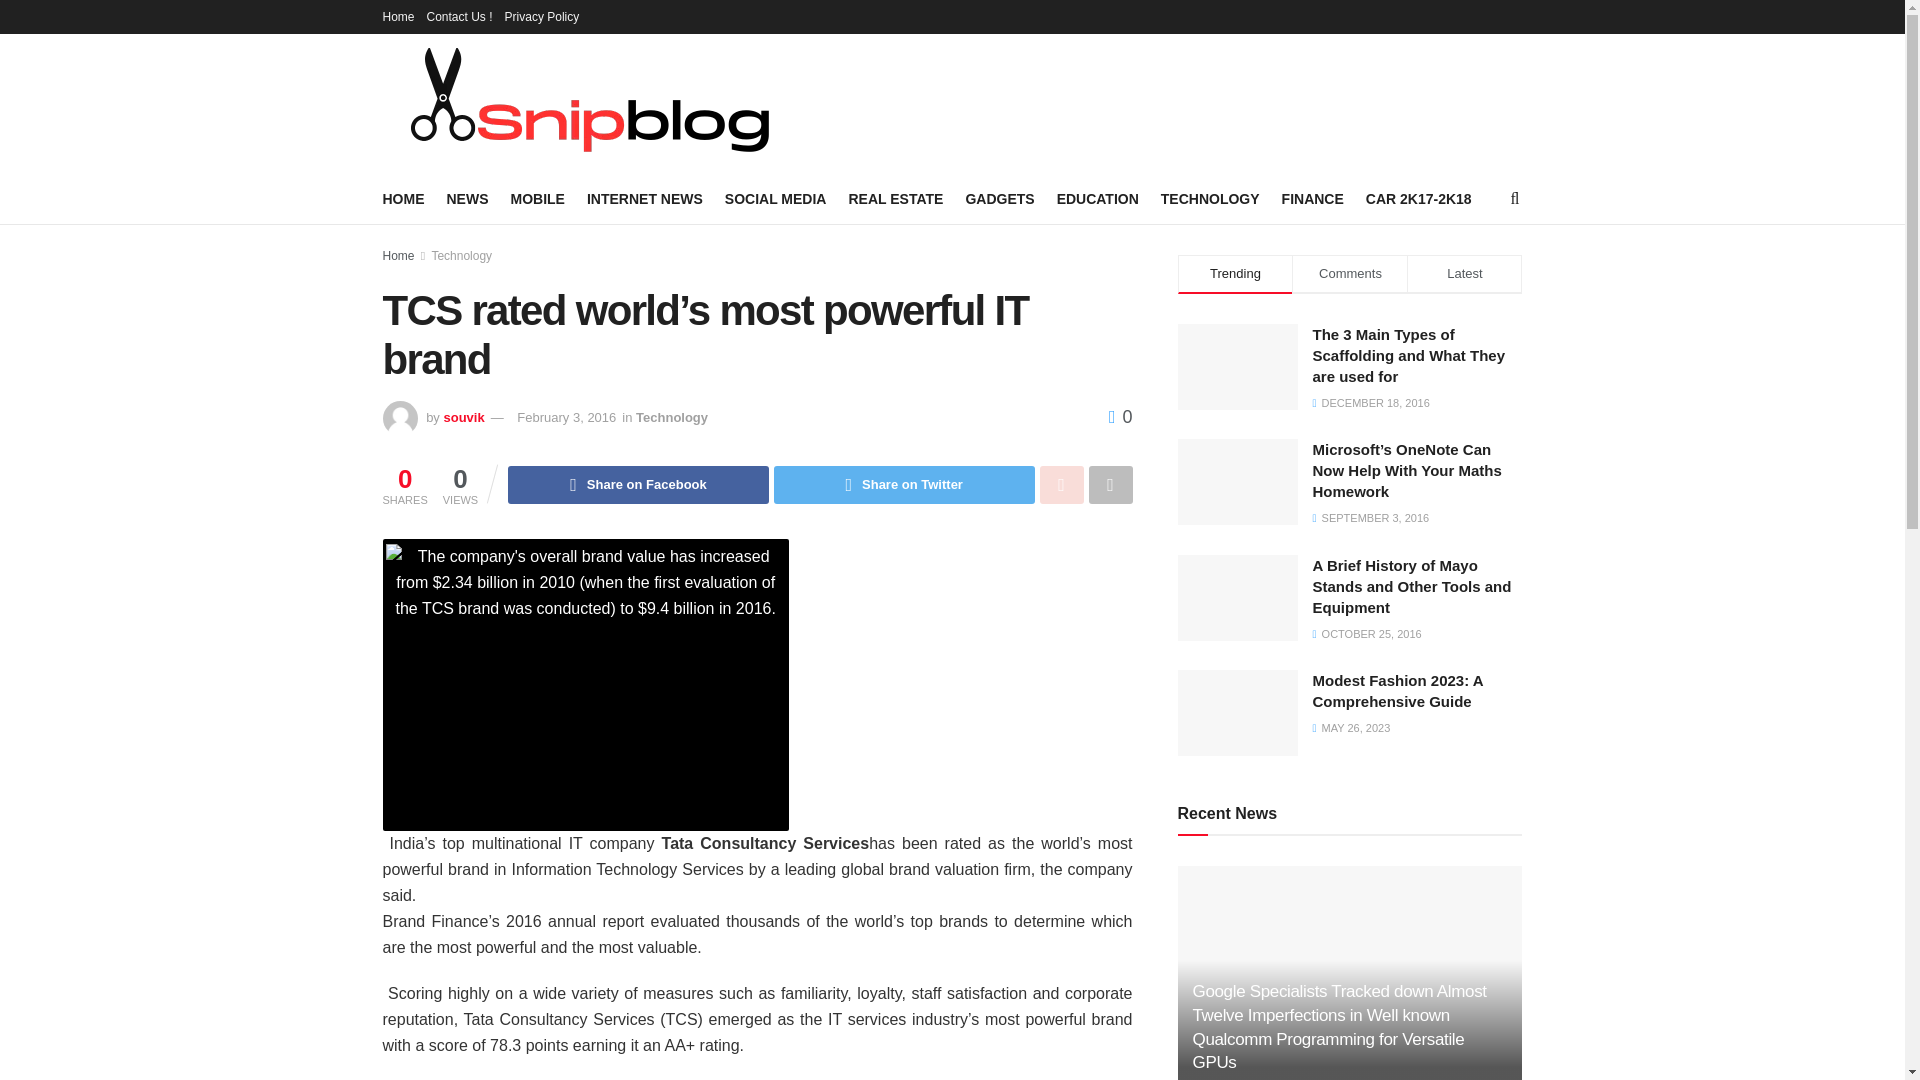 This screenshot has width=1920, height=1080. I want to click on Home, so click(398, 16).